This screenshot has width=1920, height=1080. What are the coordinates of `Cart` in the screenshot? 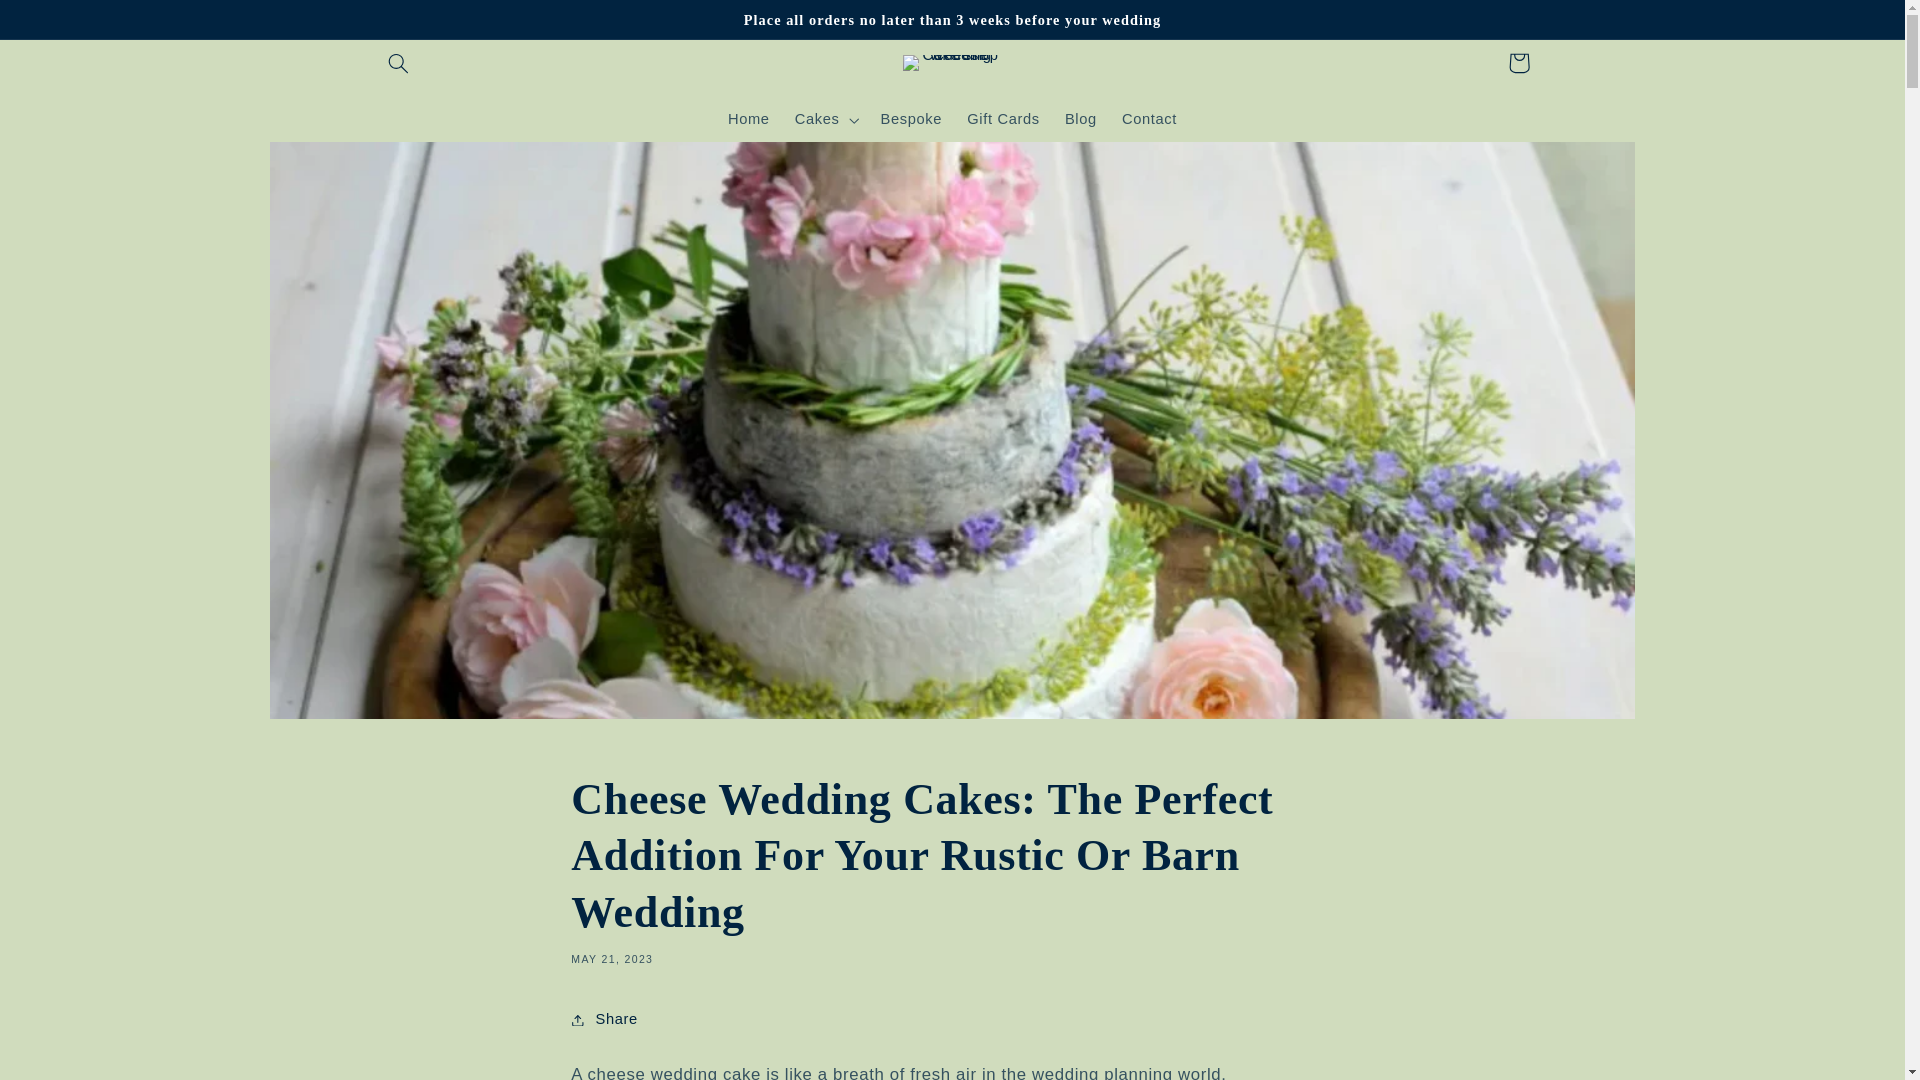 It's located at (1518, 62).